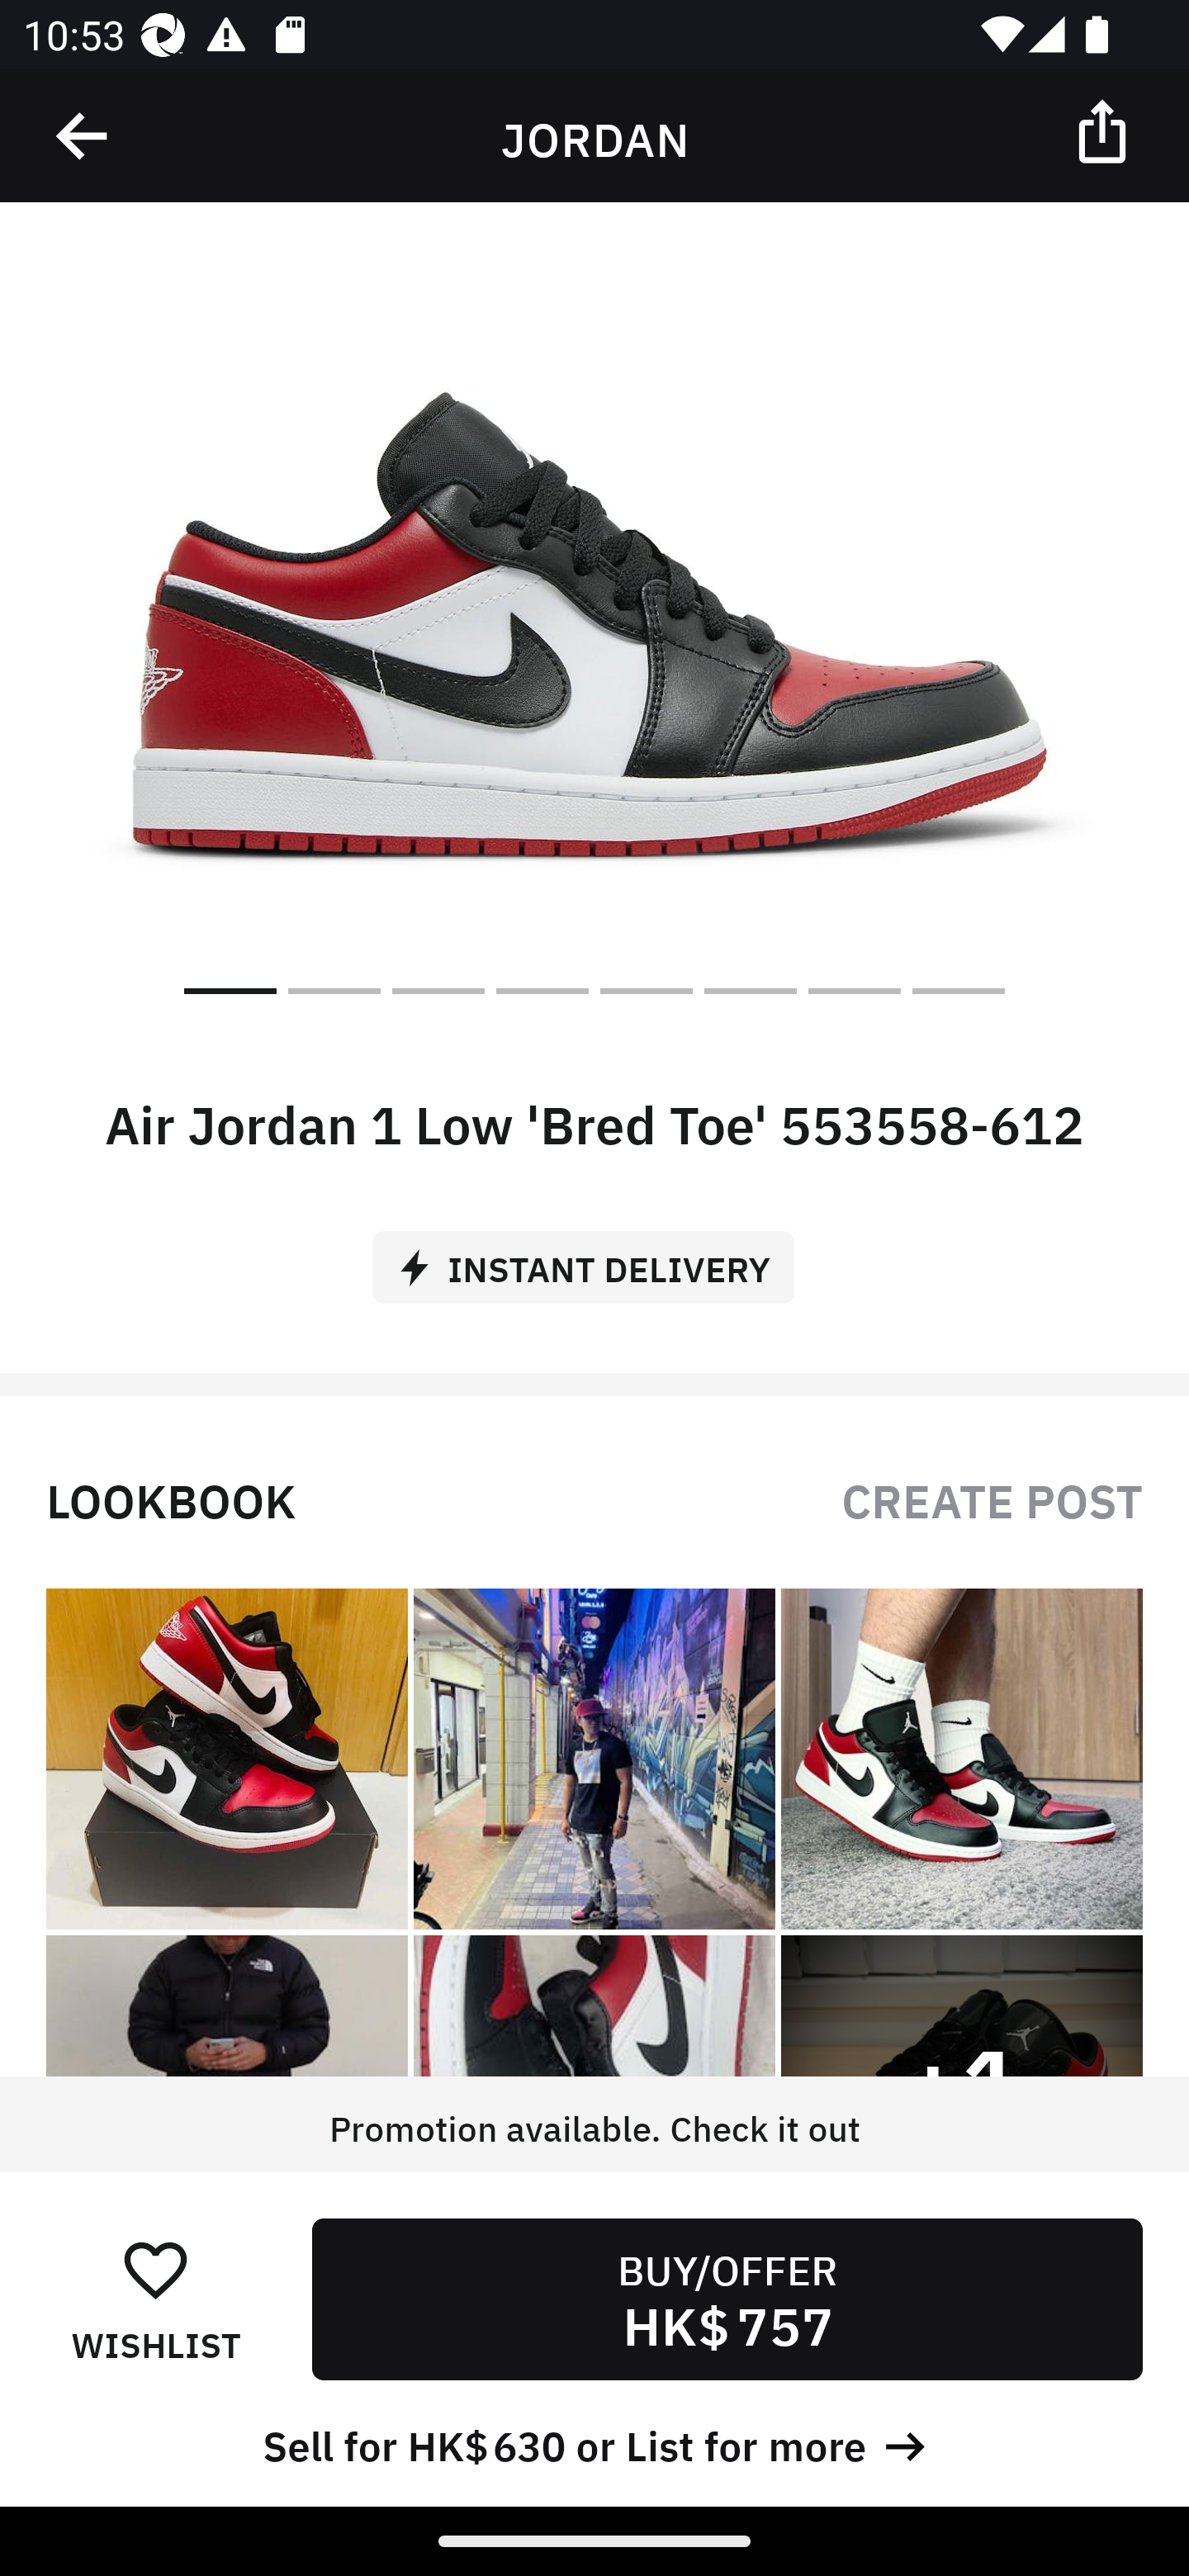 The width and height of the screenshot is (1189, 2576). Describe the element at coordinates (992, 1498) in the screenshot. I see `CREATE POST` at that location.